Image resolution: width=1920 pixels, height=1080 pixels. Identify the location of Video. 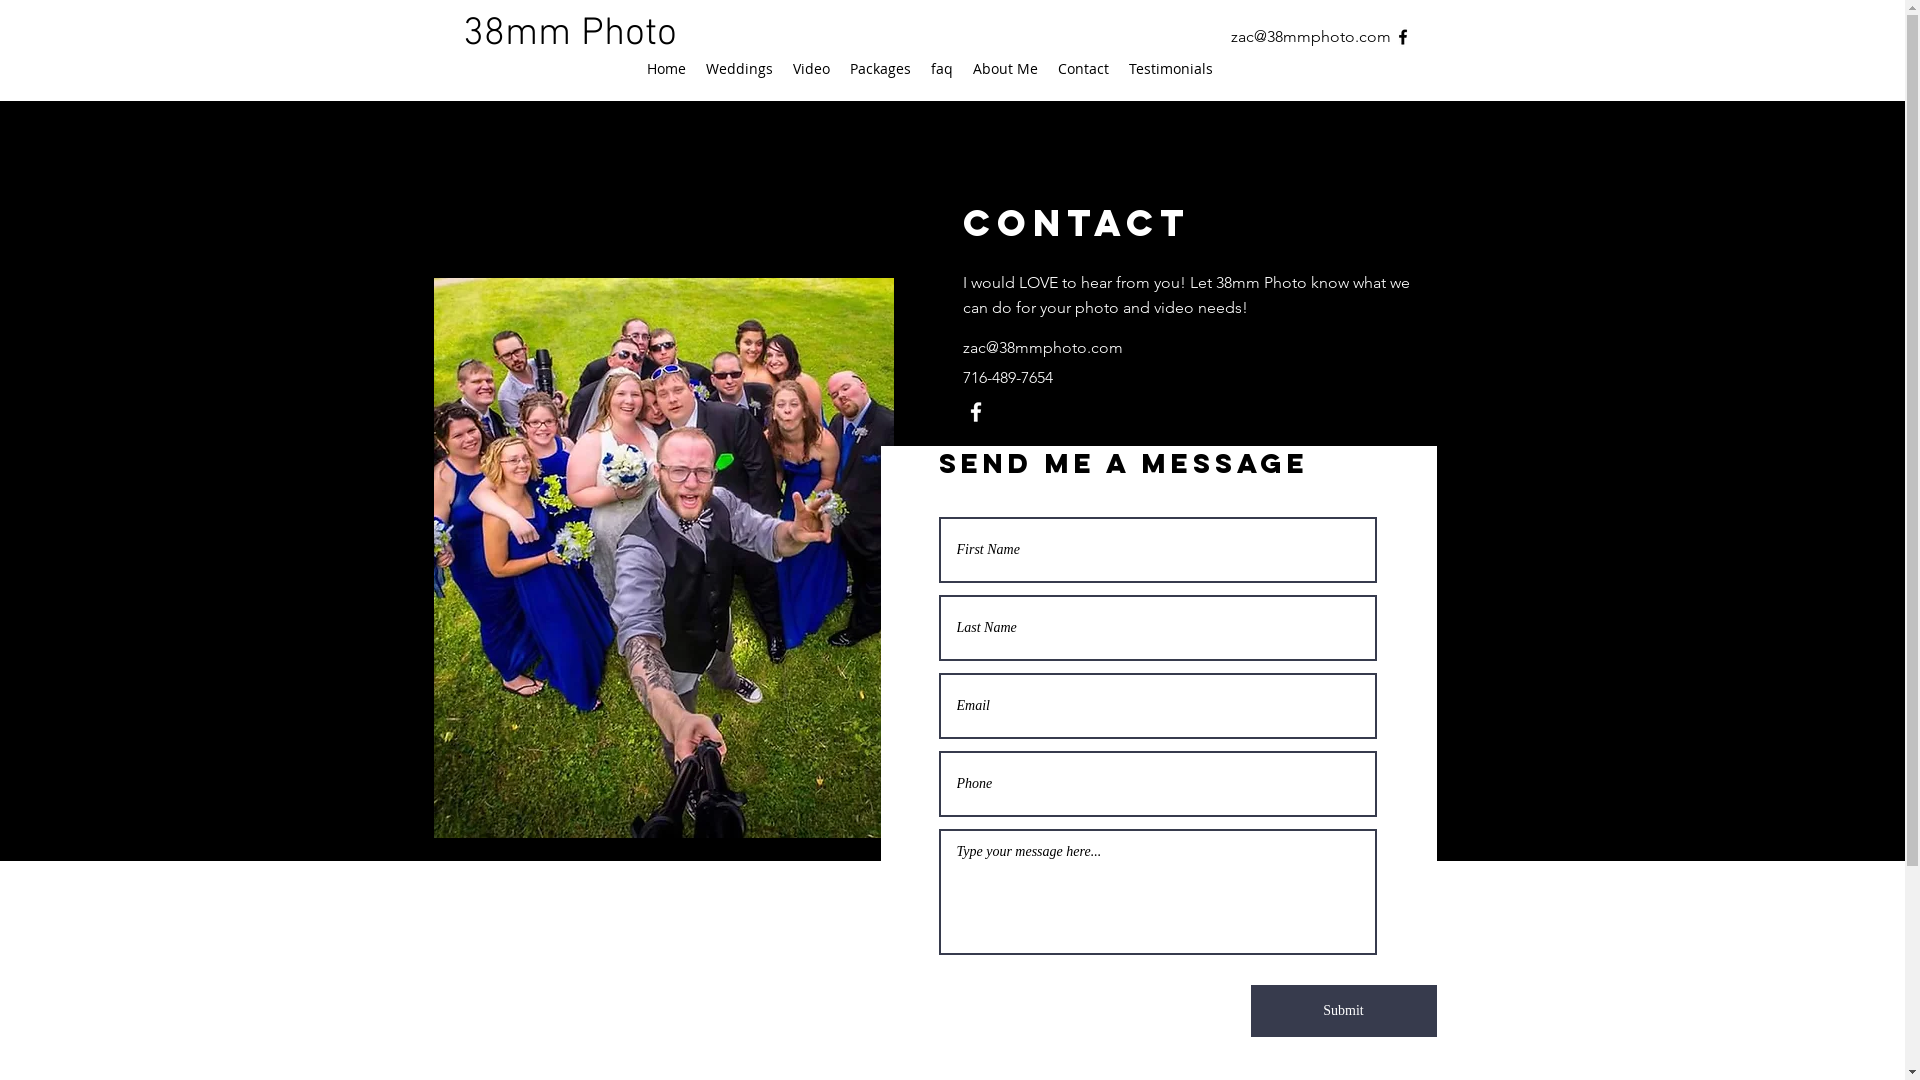
(810, 69).